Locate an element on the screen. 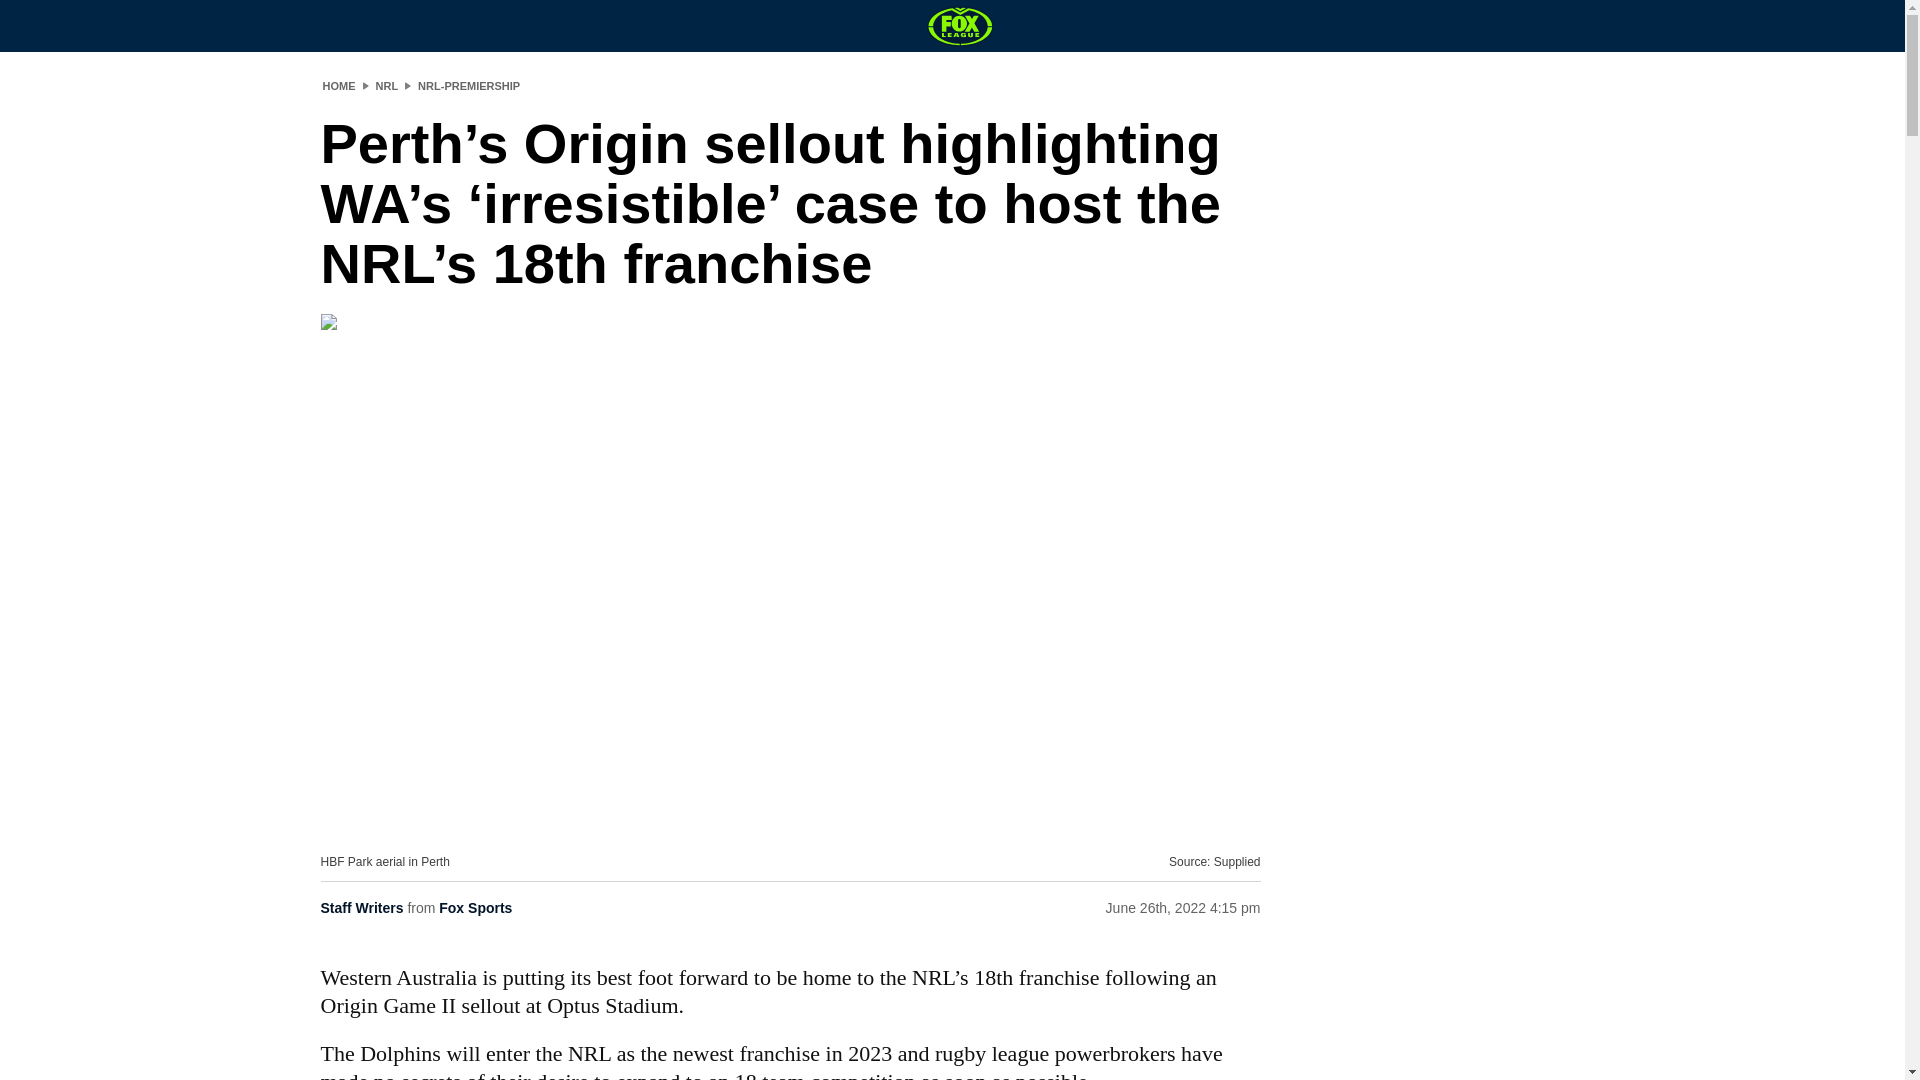  NRL-PREMIERSHIP is located at coordinates (469, 85).